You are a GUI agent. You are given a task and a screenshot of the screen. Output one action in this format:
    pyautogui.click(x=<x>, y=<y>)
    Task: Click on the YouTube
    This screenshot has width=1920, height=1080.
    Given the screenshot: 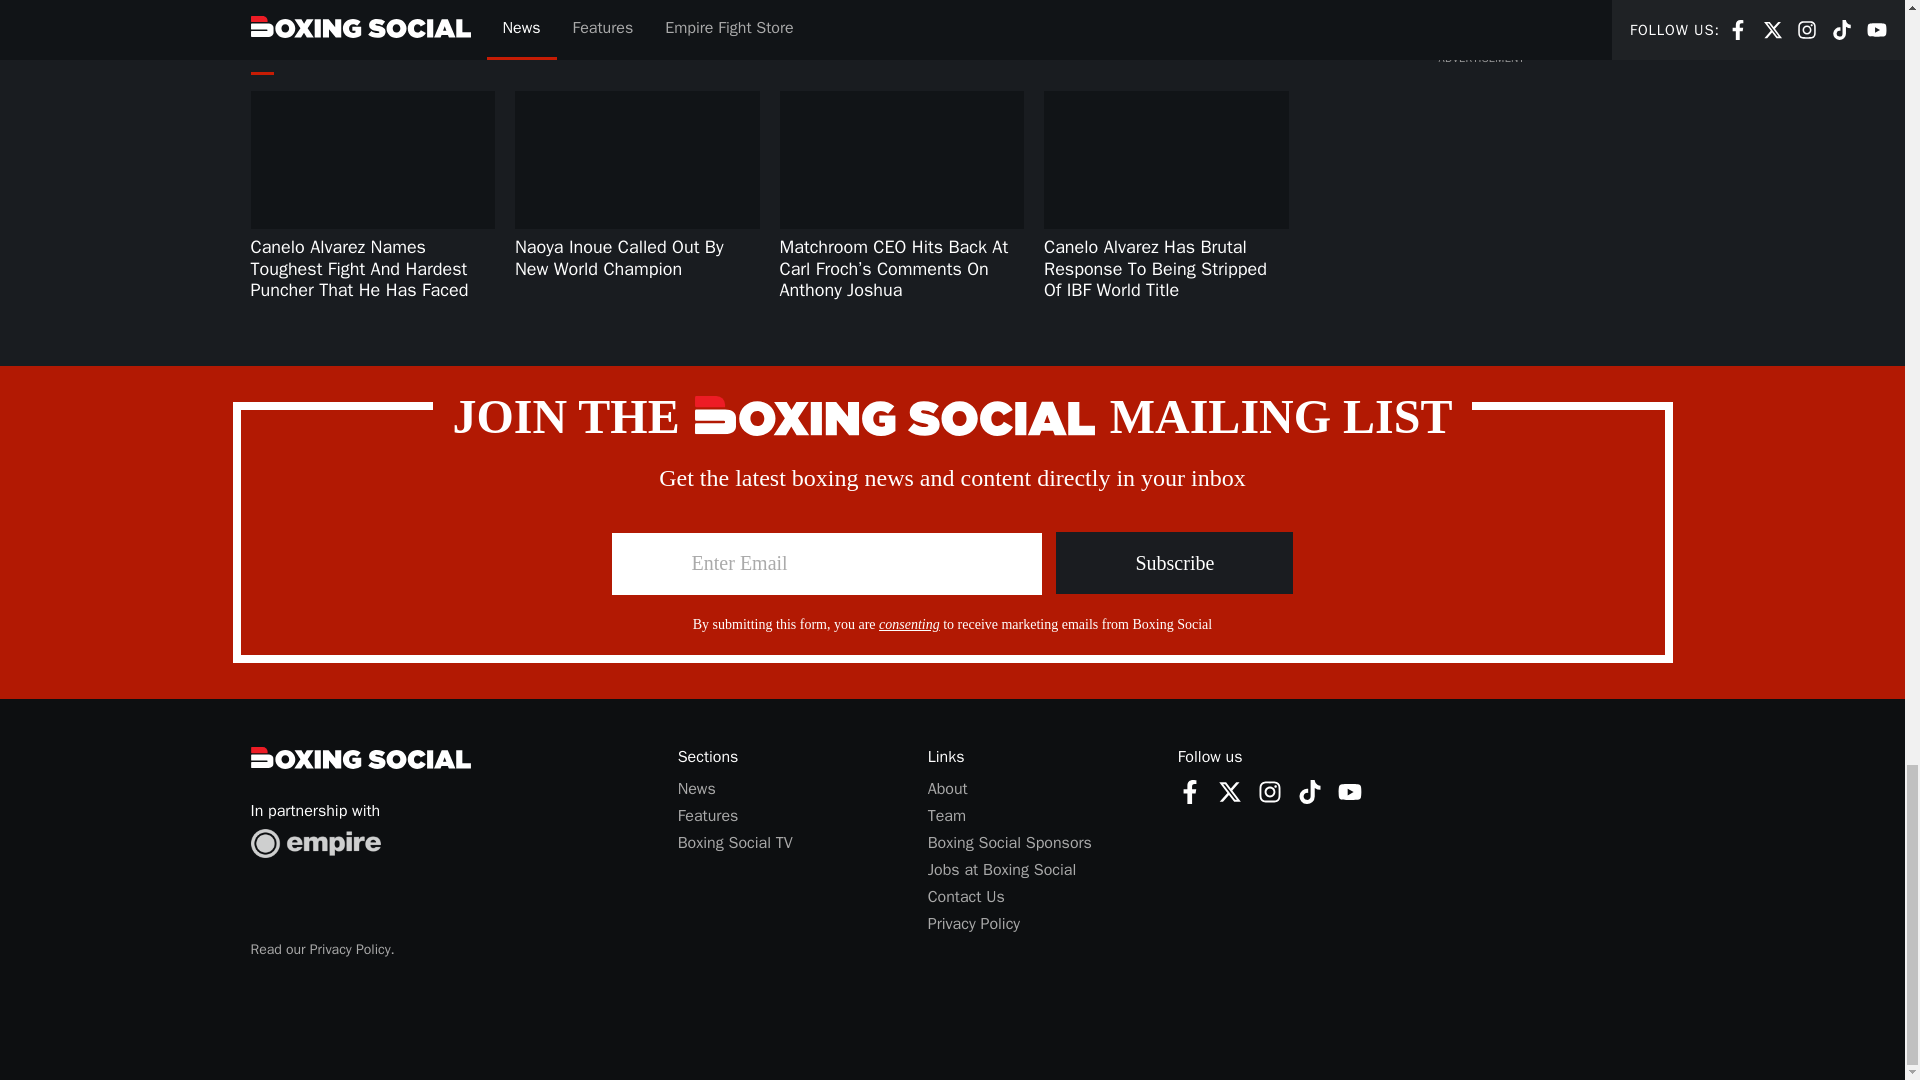 What is the action you would take?
    pyautogui.click(x=1350, y=791)
    